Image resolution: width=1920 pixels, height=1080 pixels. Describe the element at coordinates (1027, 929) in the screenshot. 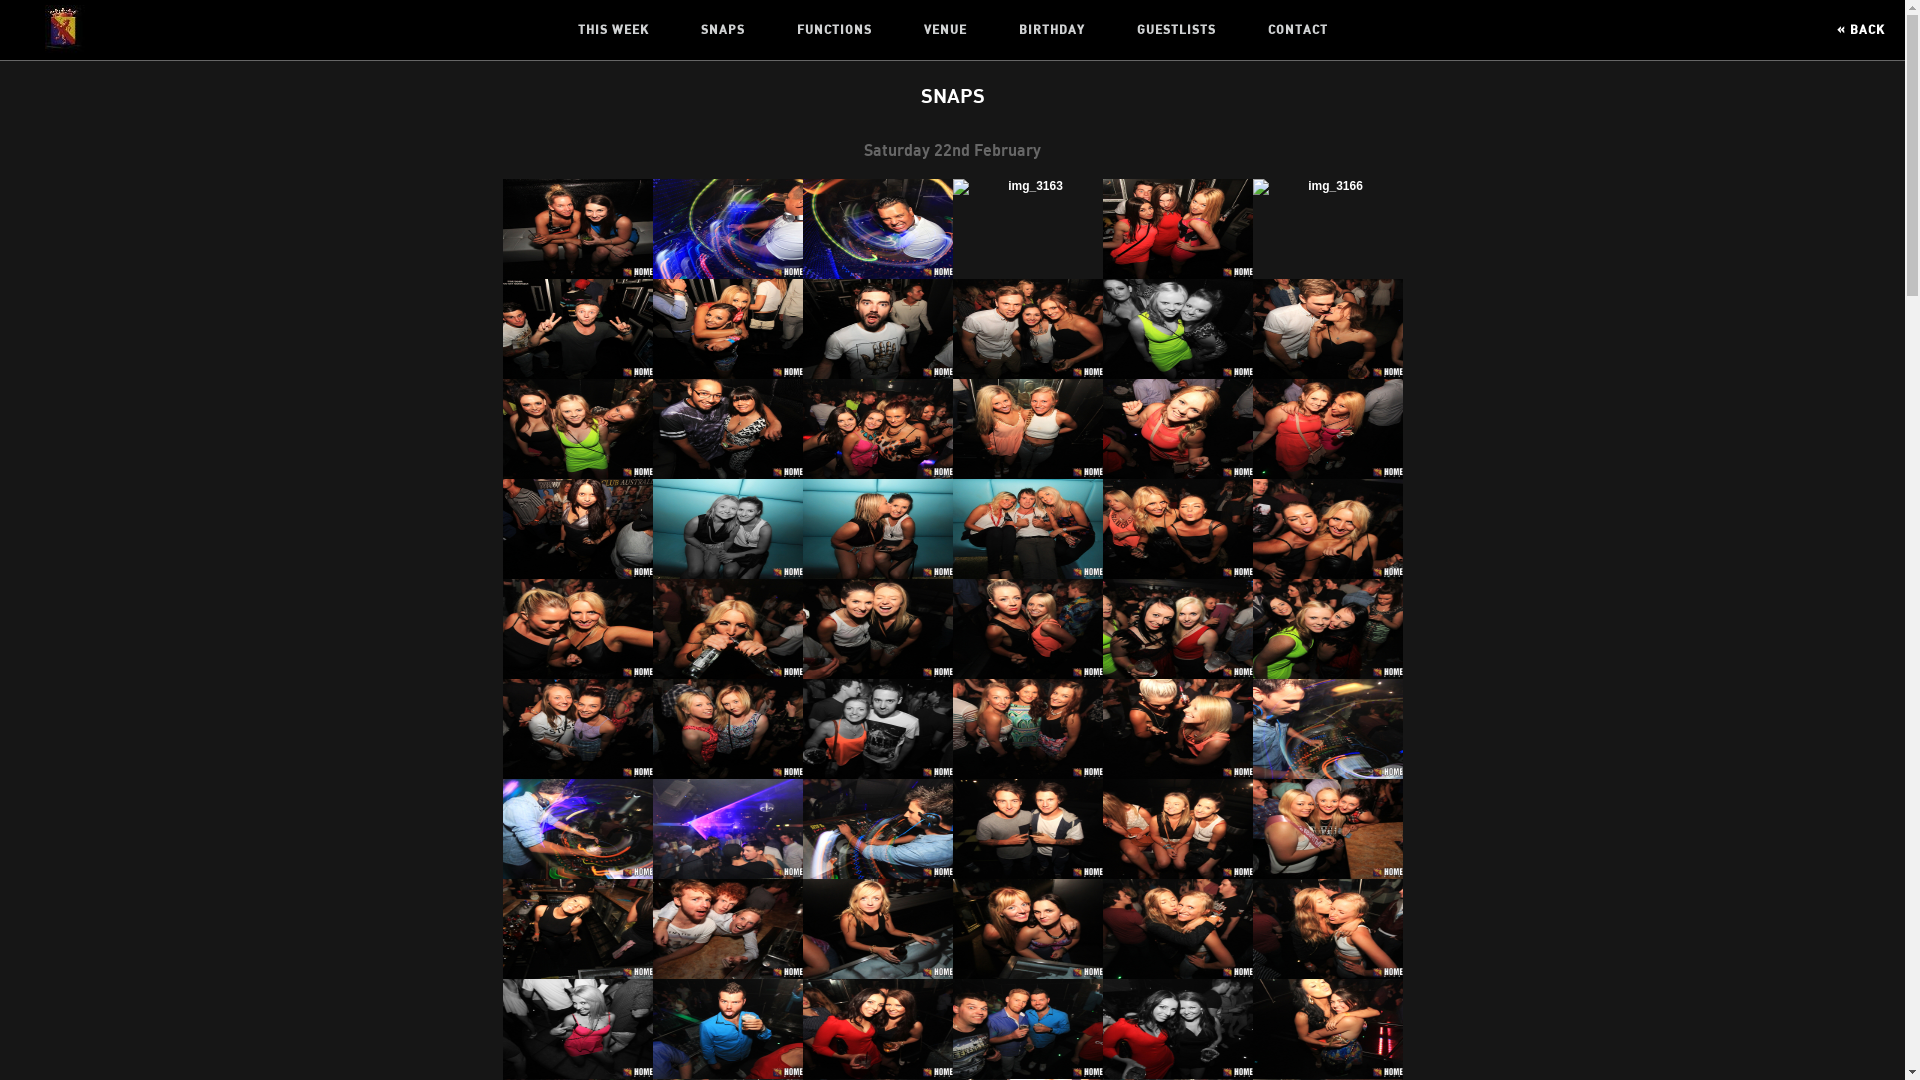

I see ` ` at that location.